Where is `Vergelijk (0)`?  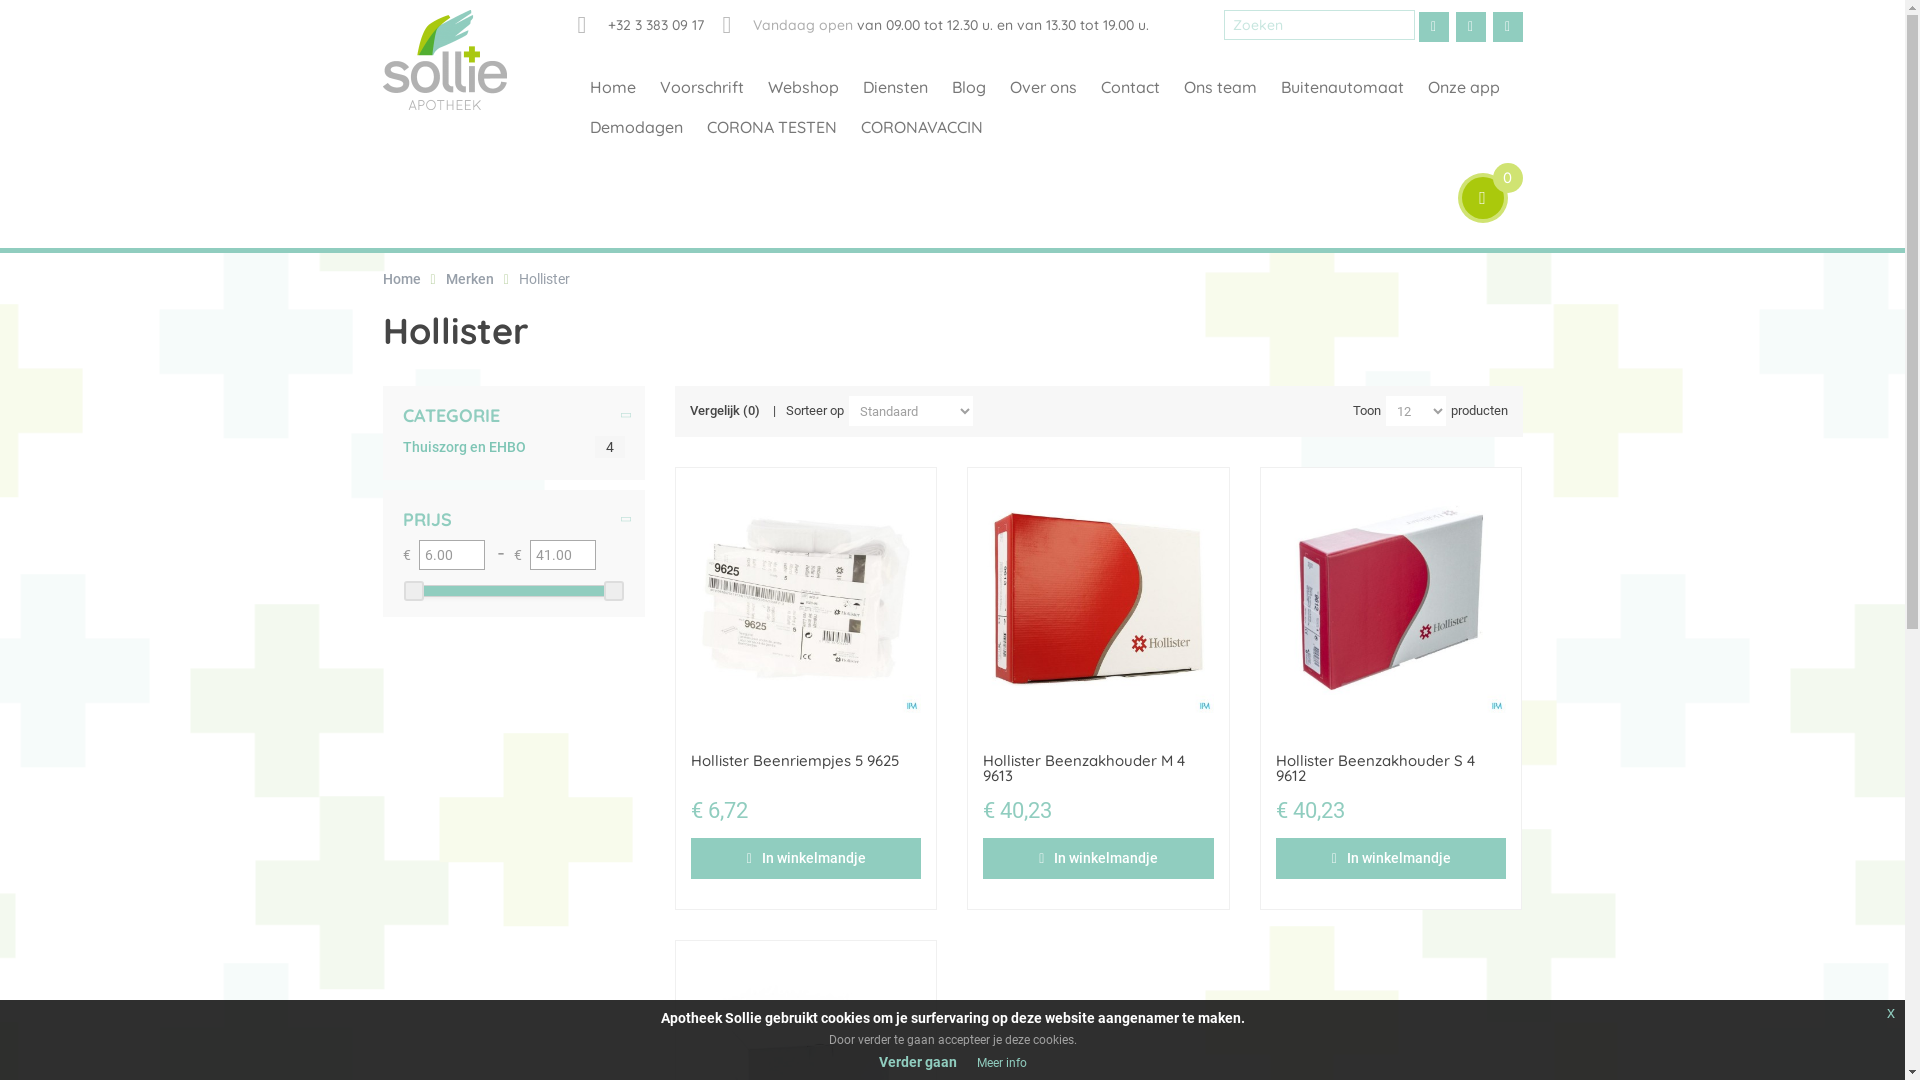 Vergelijk (0) is located at coordinates (725, 411).